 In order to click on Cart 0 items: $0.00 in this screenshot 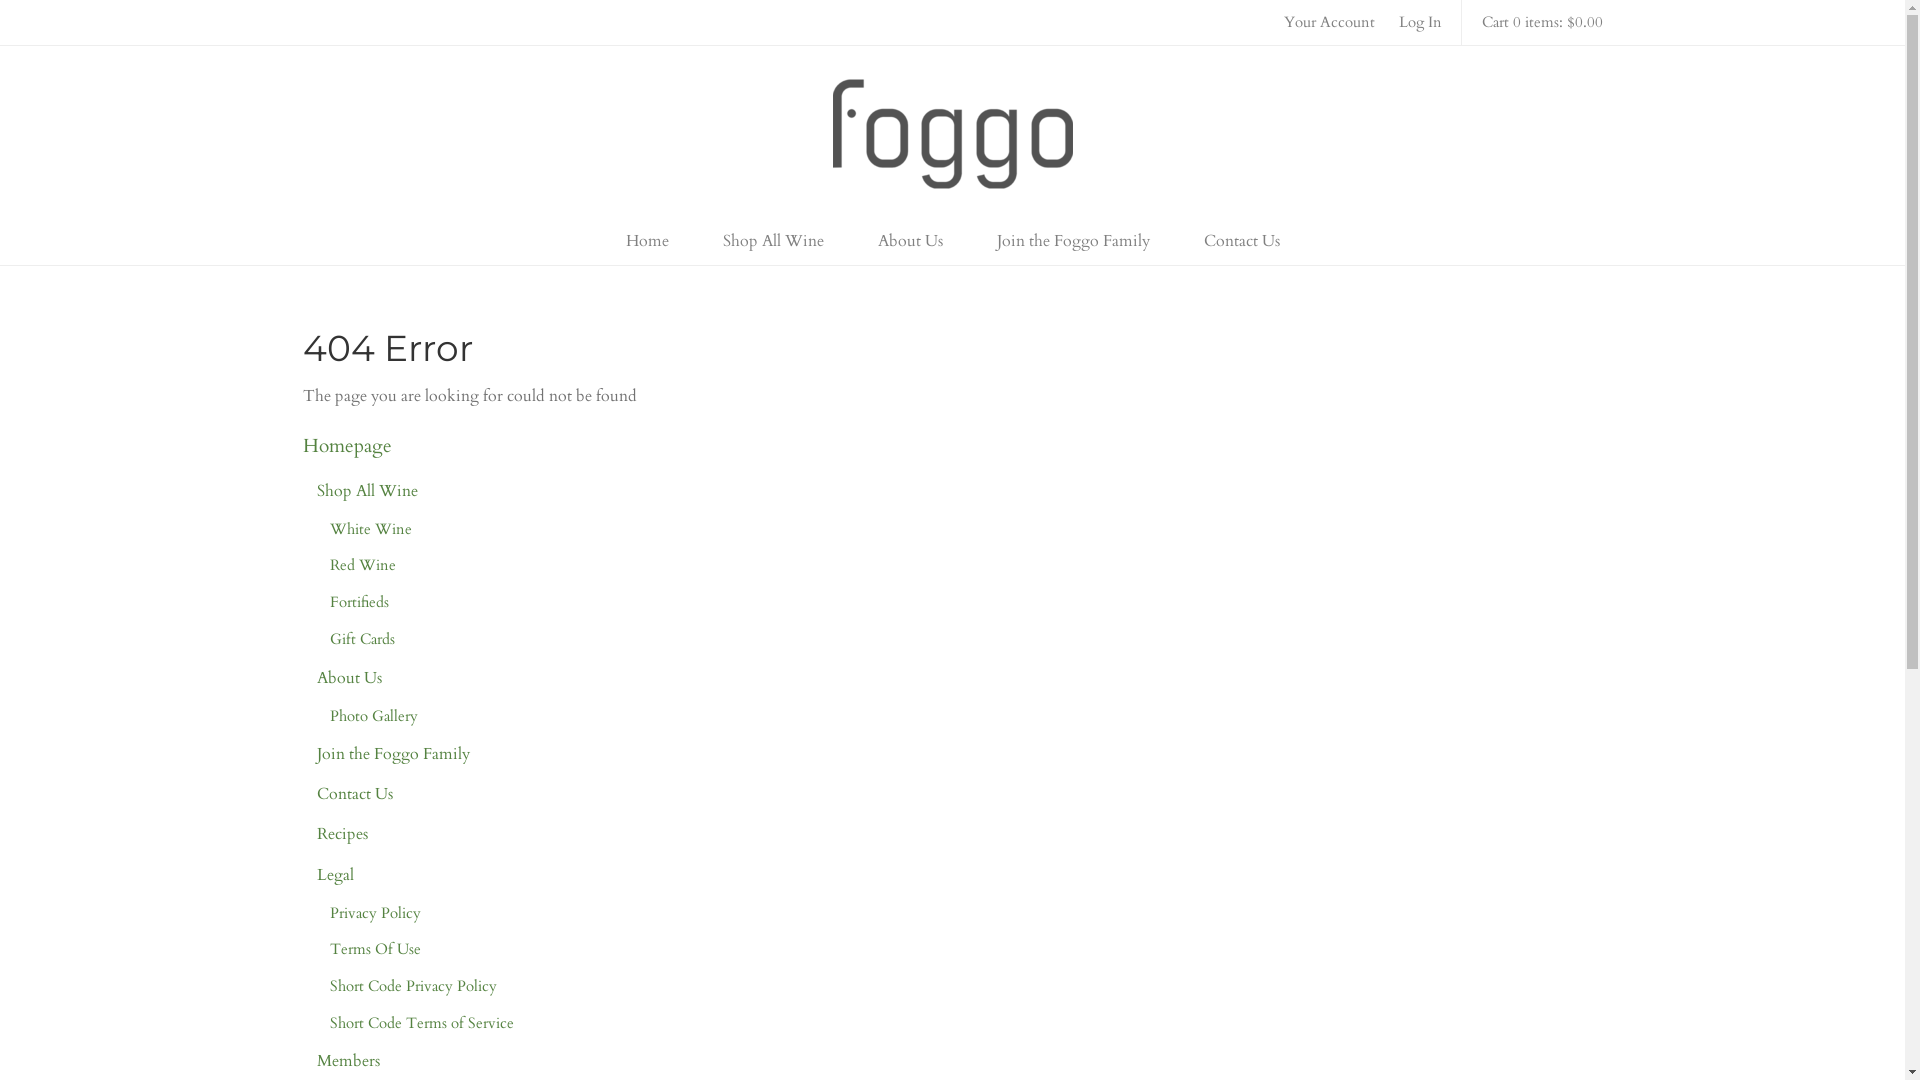, I will do `click(1542, 22)`.